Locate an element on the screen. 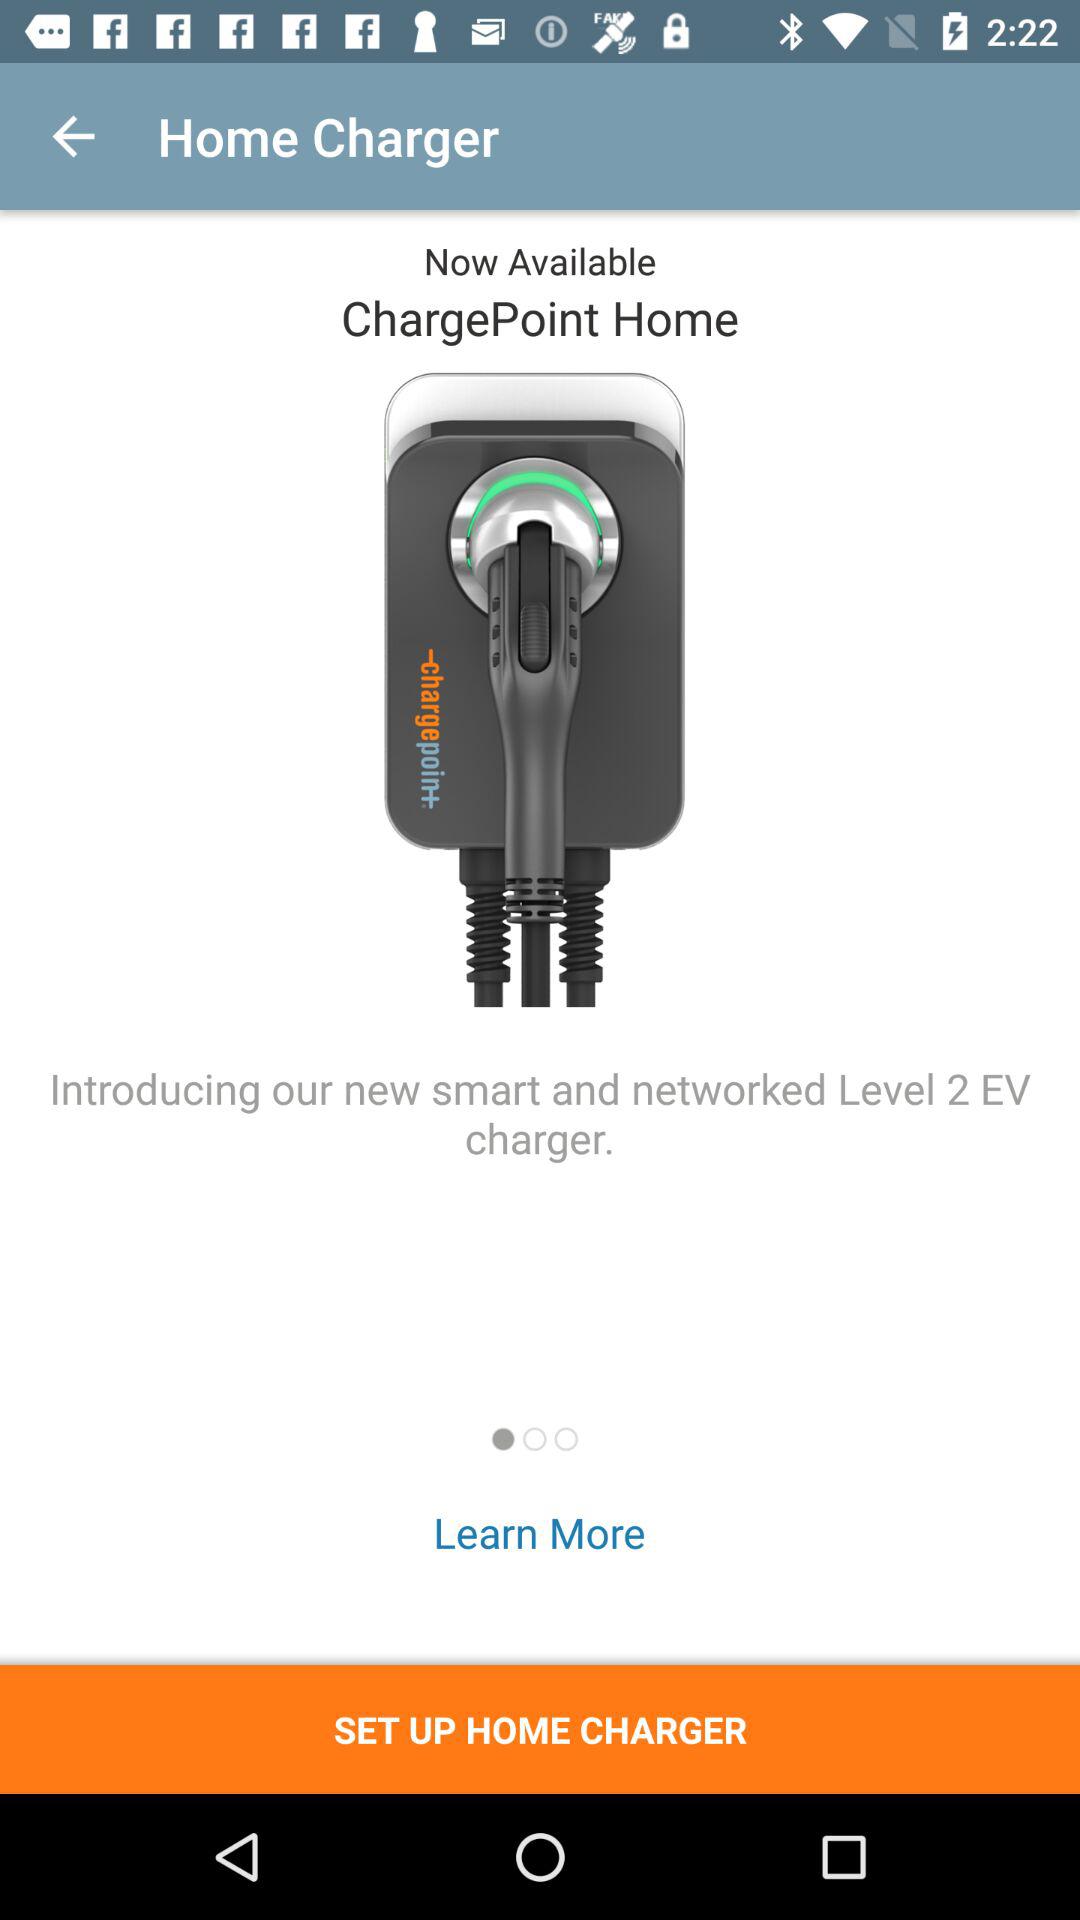 This screenshot has height=1920, width=1080. scroll to the set up home icon is located at coordinates (540, 1729).